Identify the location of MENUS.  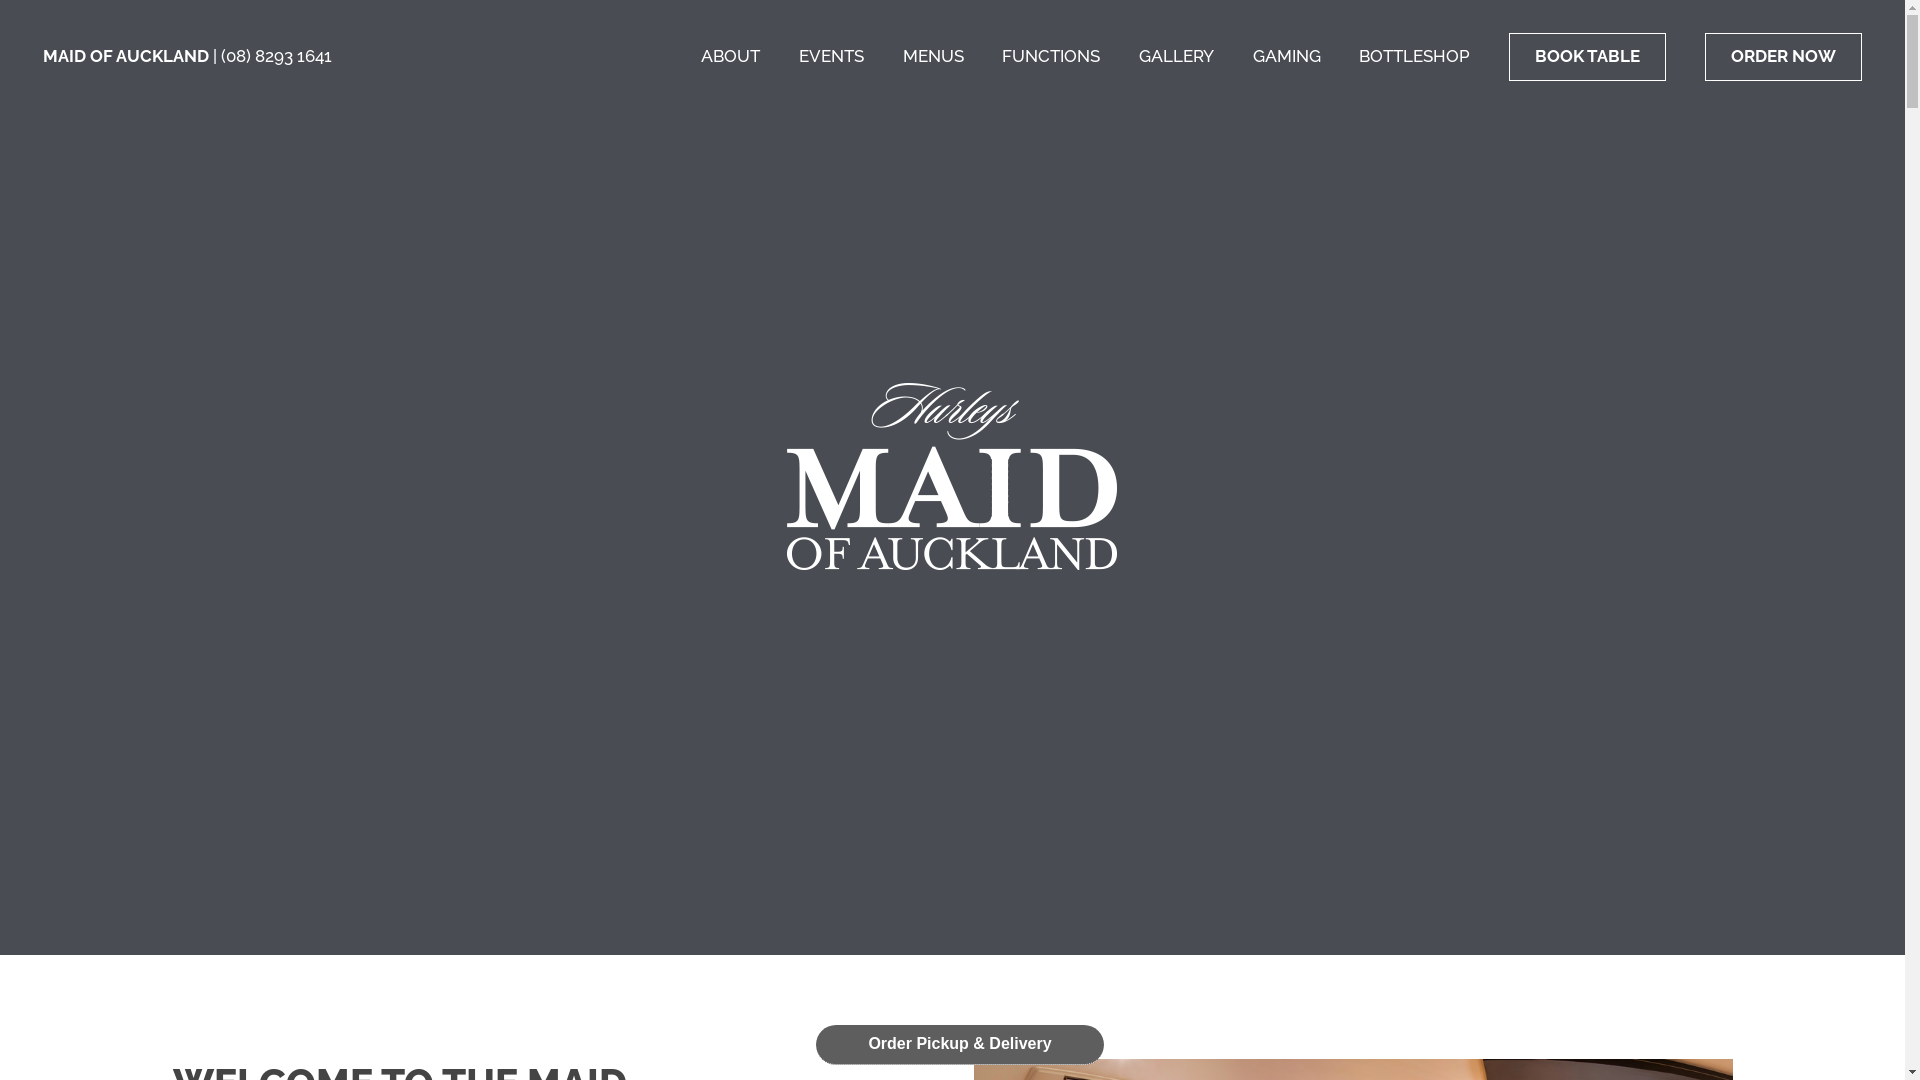
(934, 56).